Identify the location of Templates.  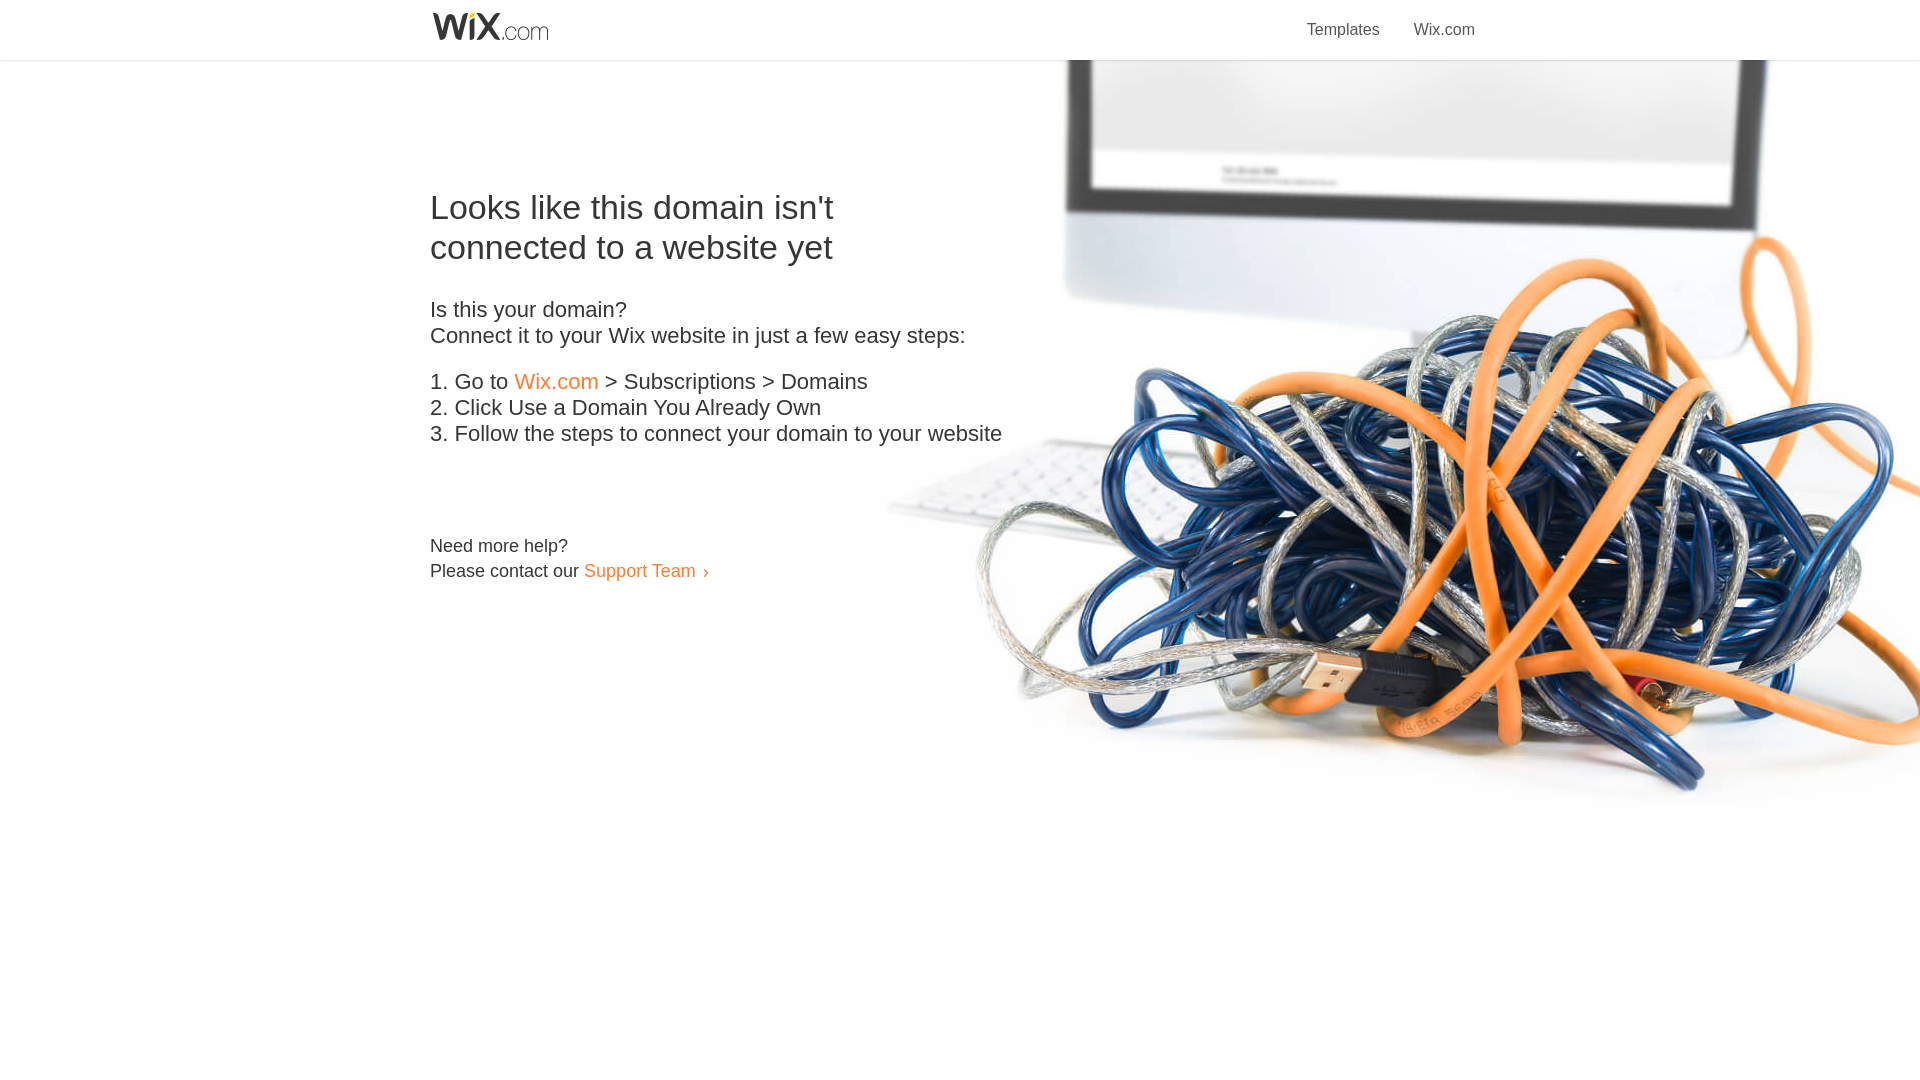
(1344, 18).